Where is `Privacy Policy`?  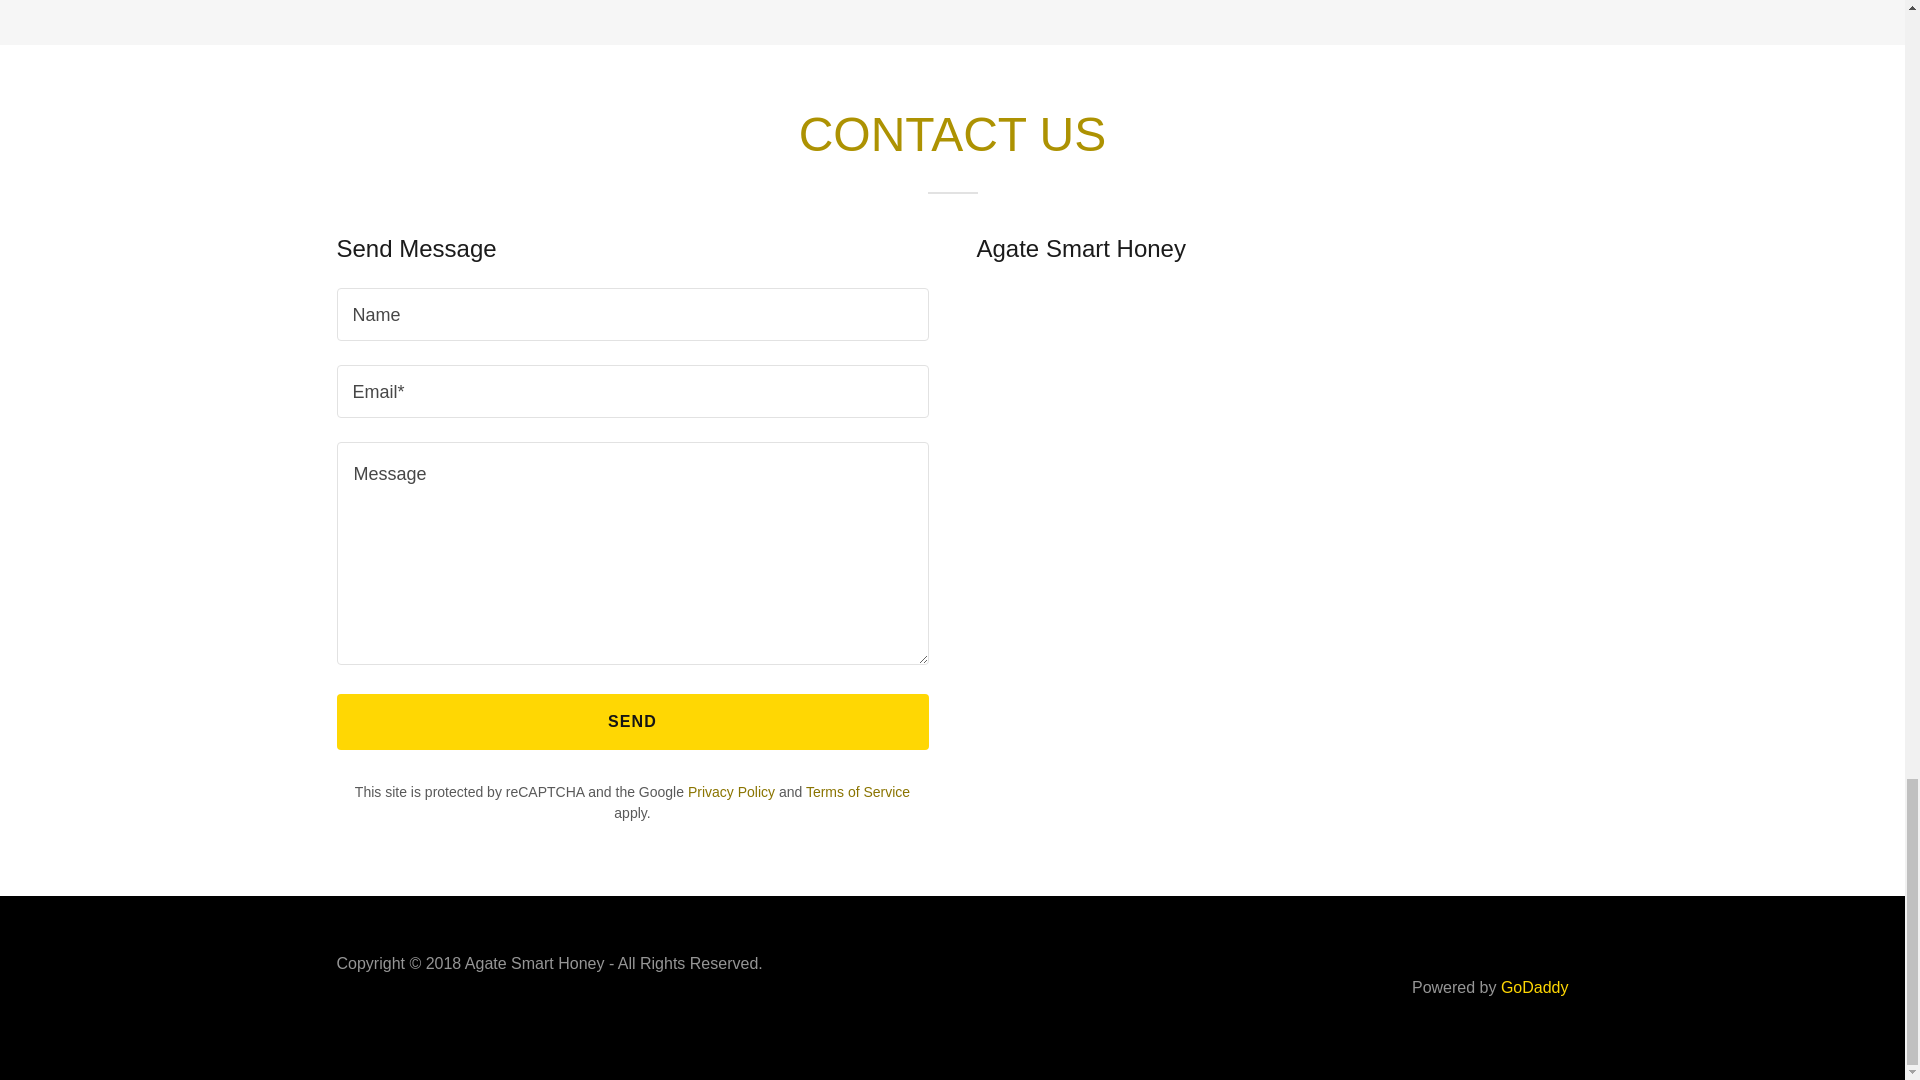
Privacy Policy is located at coordinates (731, 792).